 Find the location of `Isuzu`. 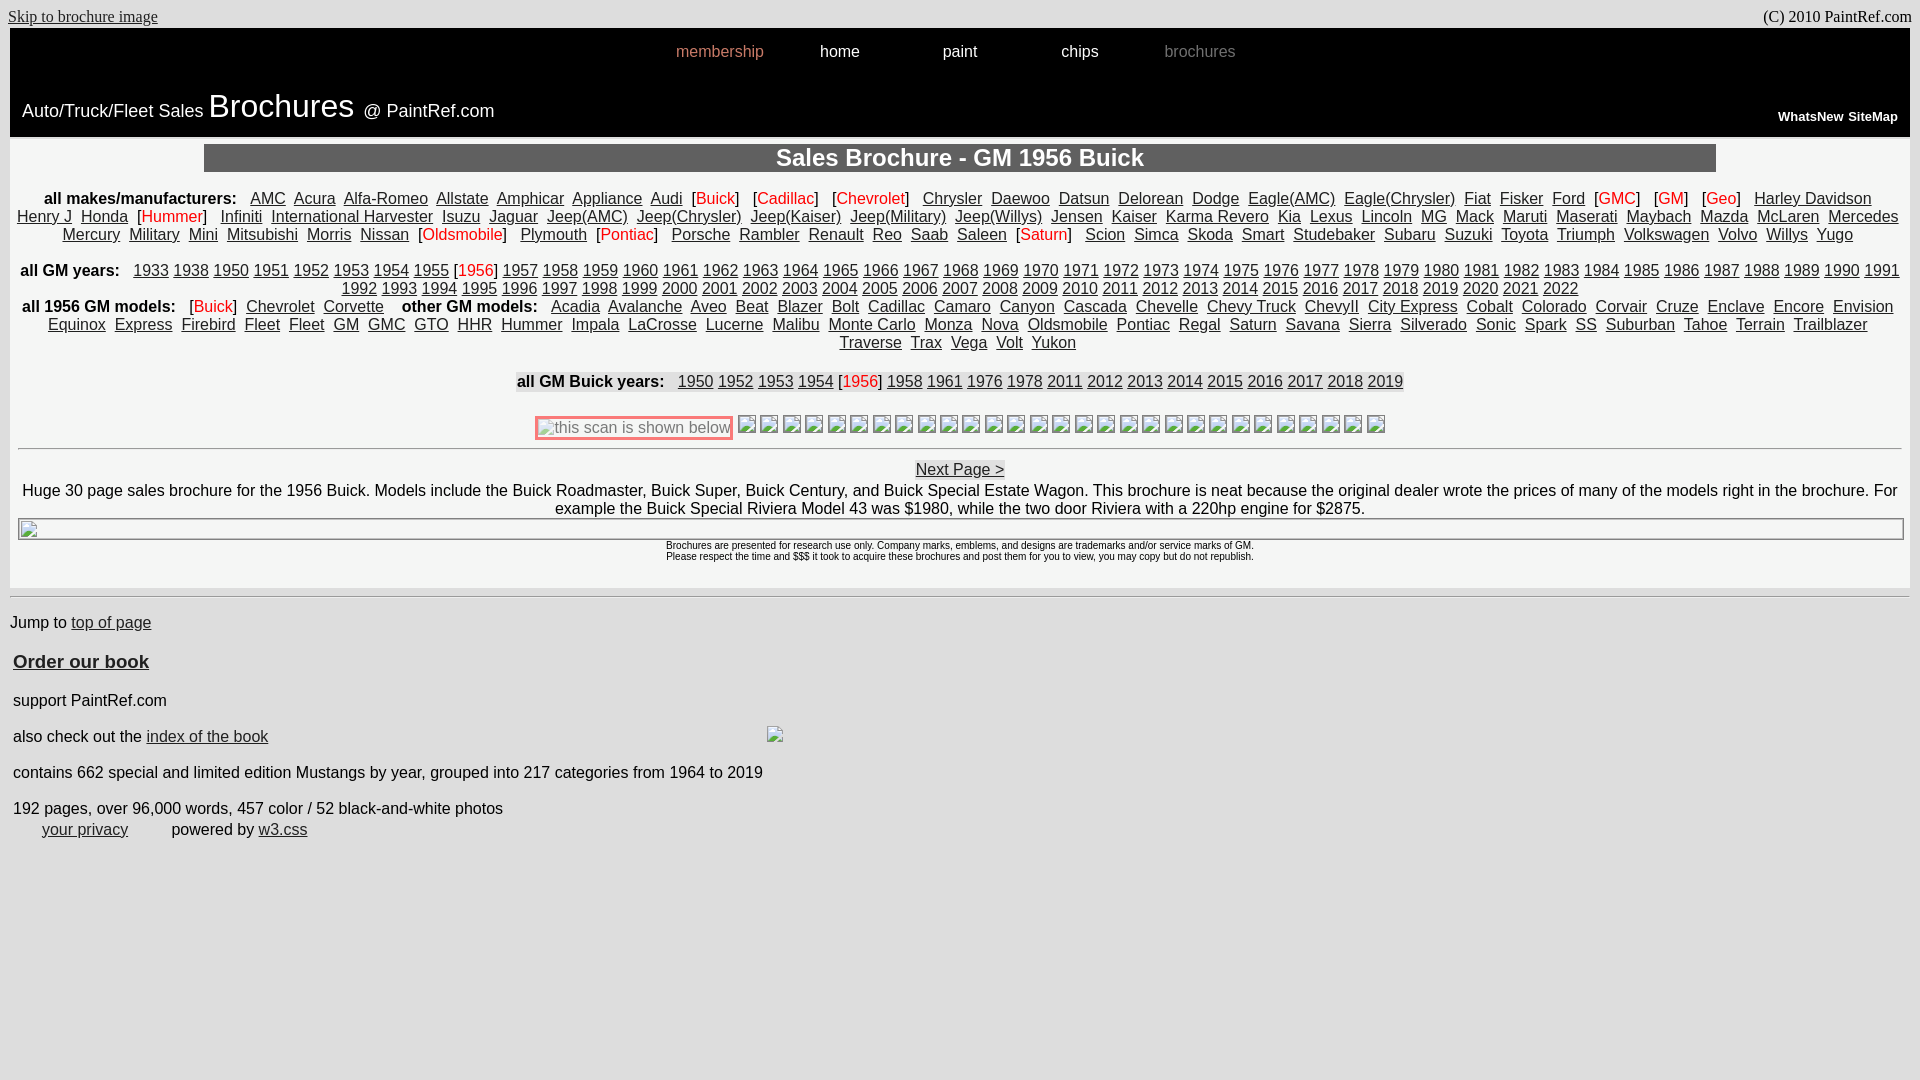

Isuzu is located at coordinates (460, 216).